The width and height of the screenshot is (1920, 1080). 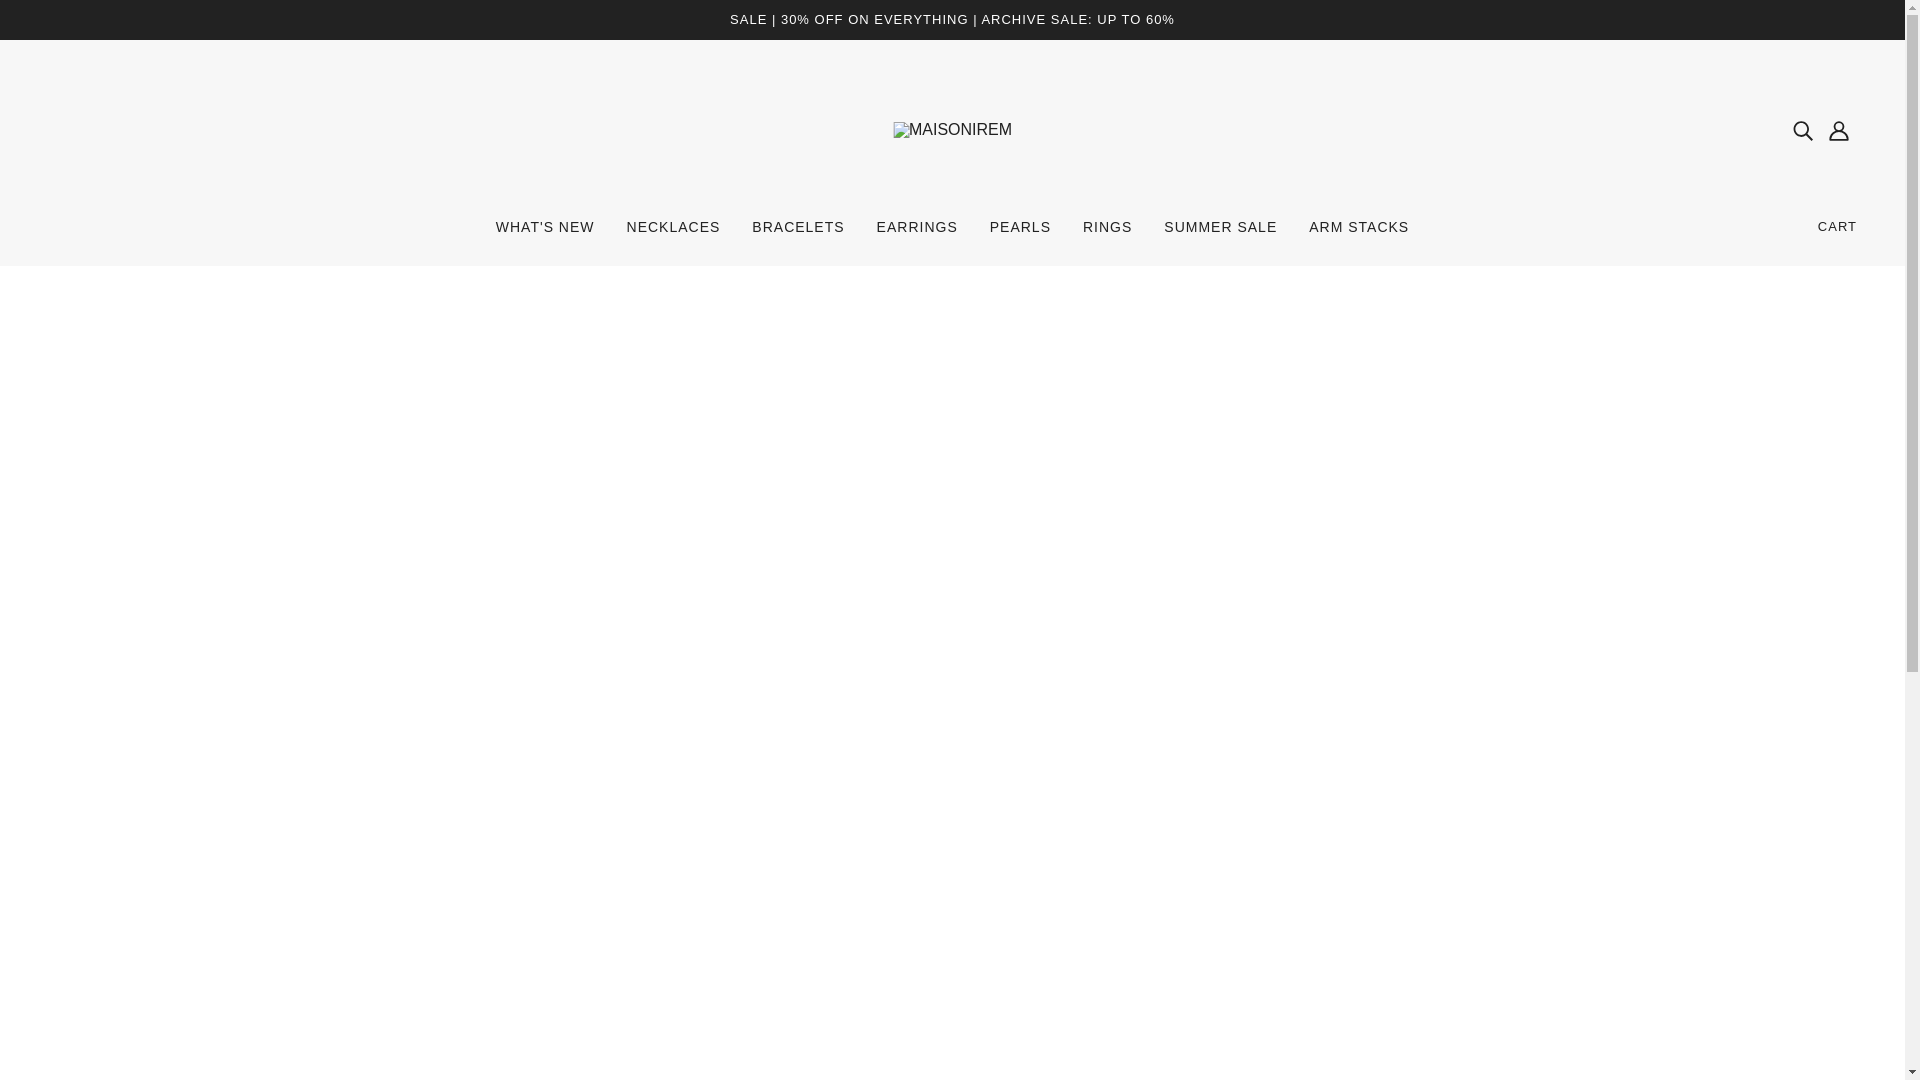 What do you see at coordinates (798, 234) in the screenshot?
I see `BRACELETS` at bounding box center [798, 234].